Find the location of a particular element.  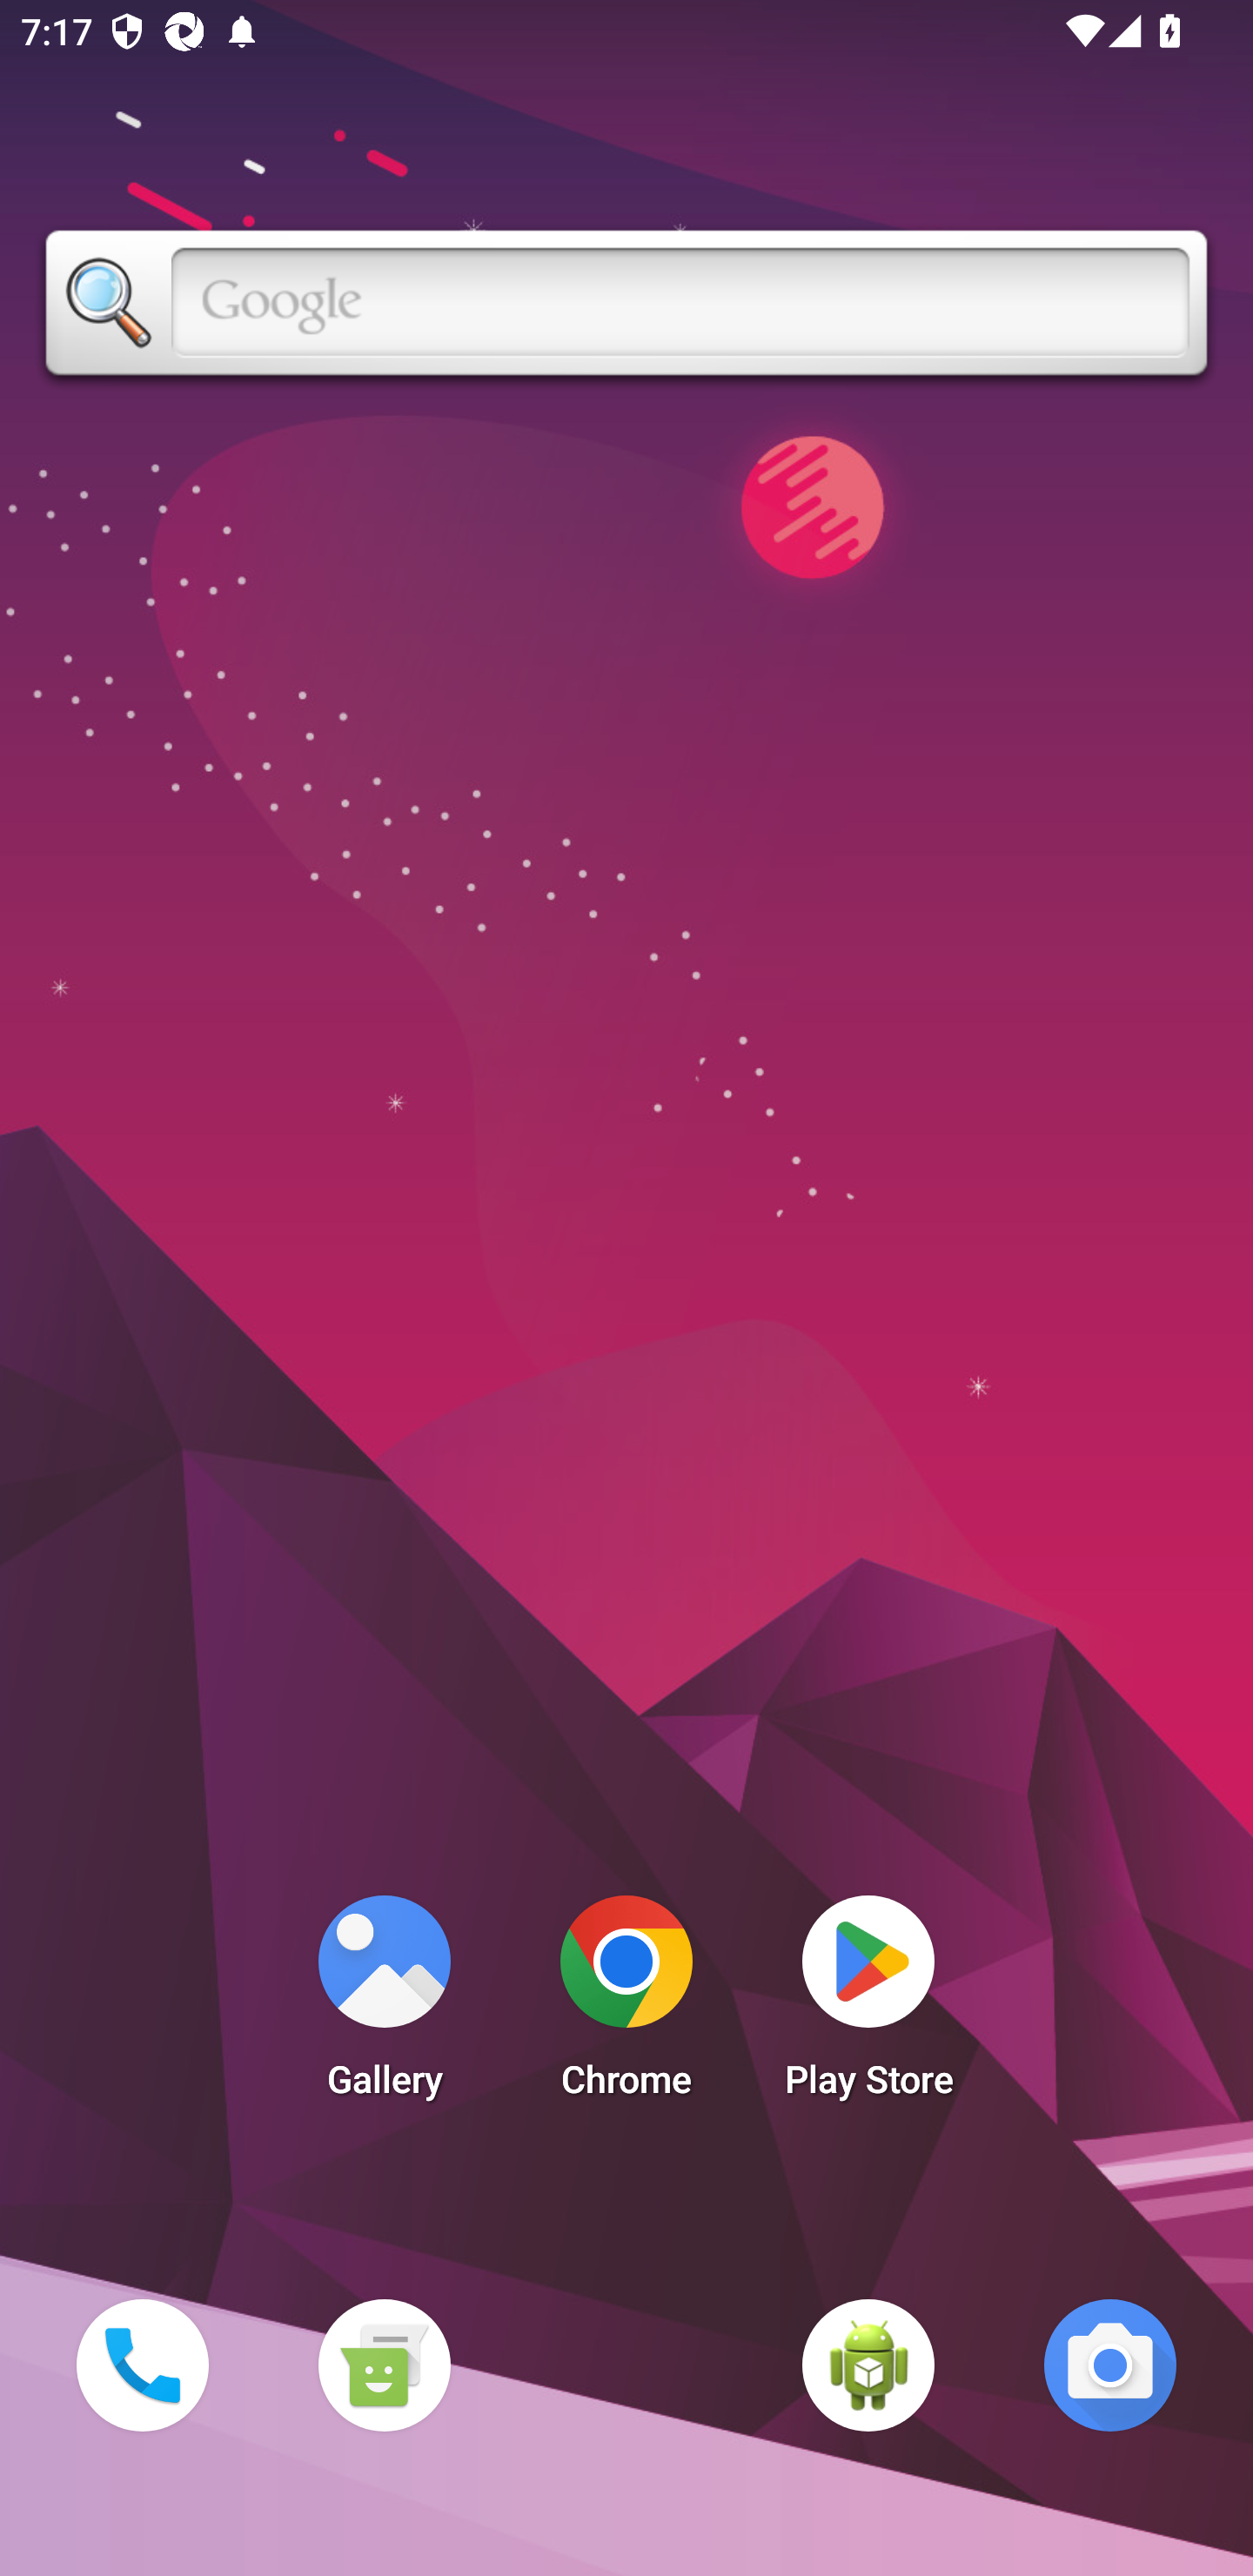

Play Store is located at coordinates (868, 2005).